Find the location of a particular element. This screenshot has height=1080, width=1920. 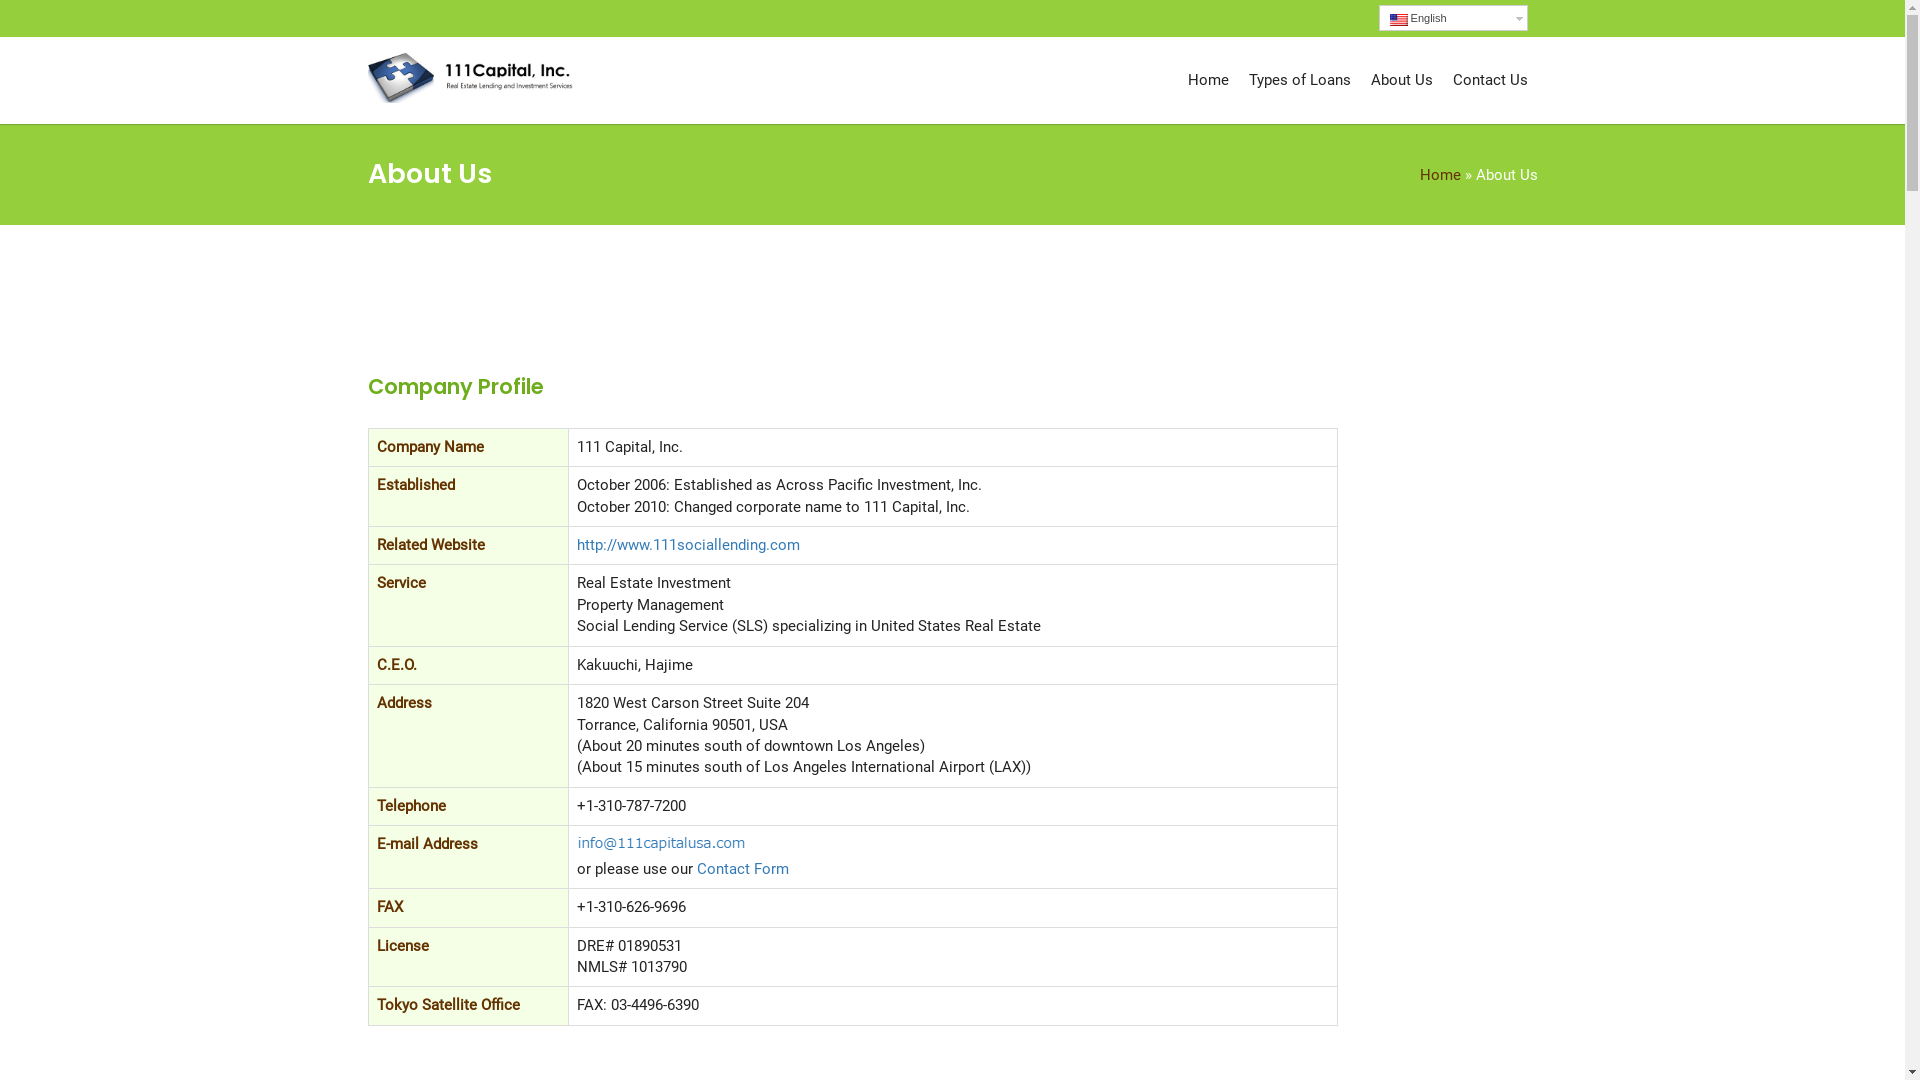

 English is located at coordinates (1452, 18).